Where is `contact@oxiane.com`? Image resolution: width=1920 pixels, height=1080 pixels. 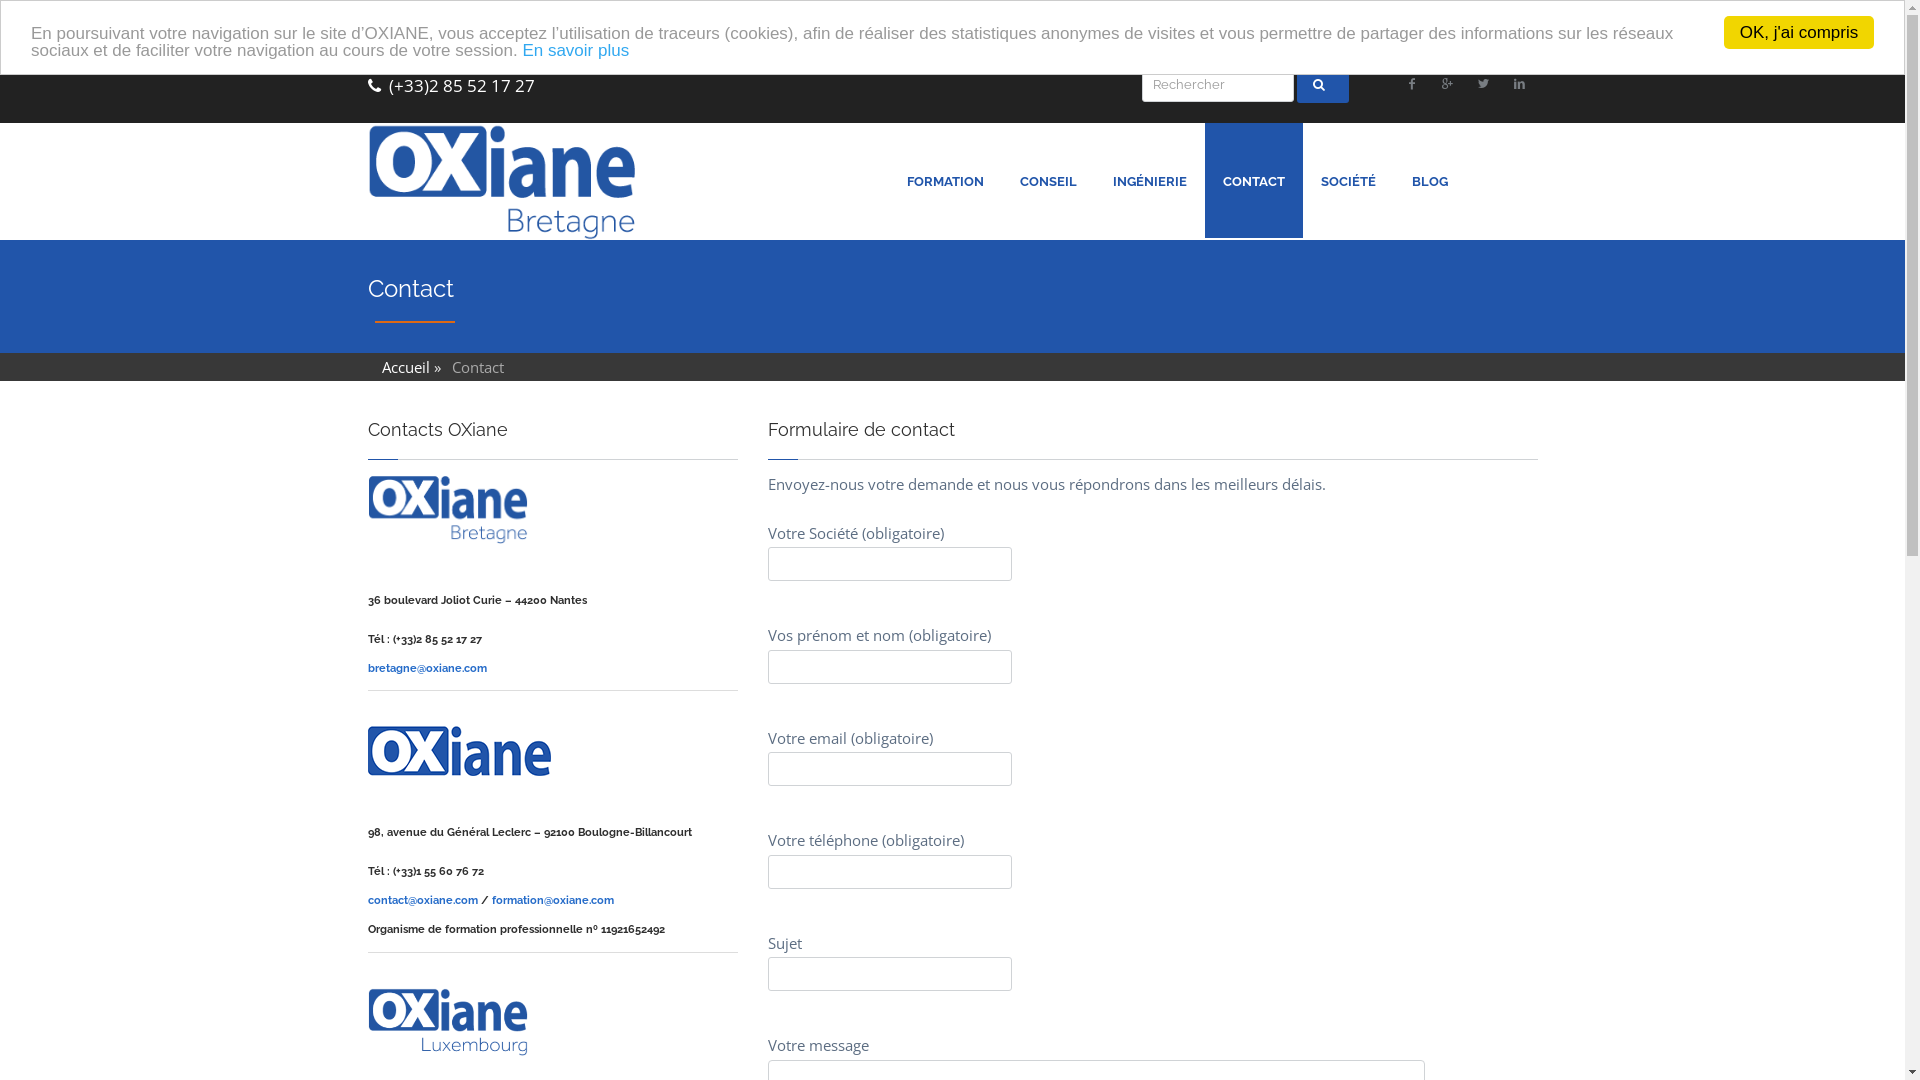 contact@oxiane.com is located at coordinates (423, 900).